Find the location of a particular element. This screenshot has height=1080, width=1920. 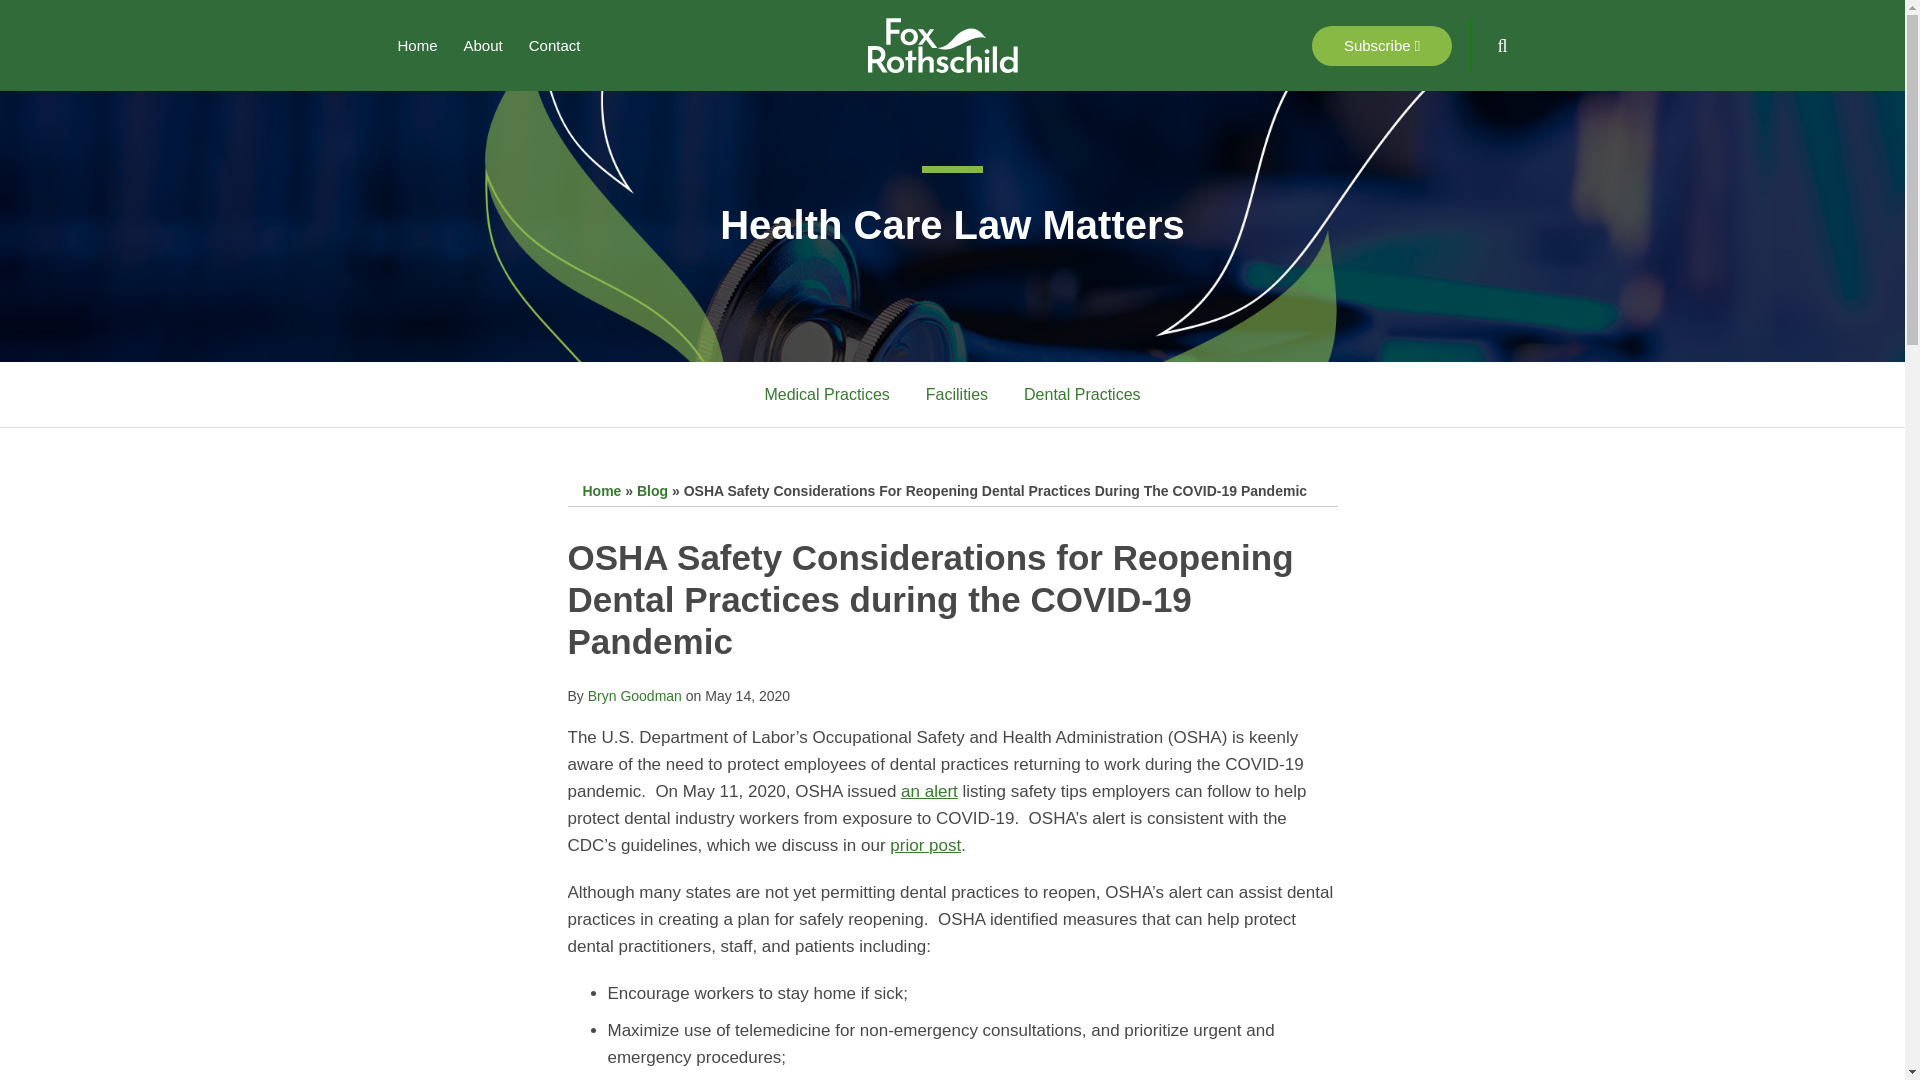

Home is located at coordinates (600, 490).